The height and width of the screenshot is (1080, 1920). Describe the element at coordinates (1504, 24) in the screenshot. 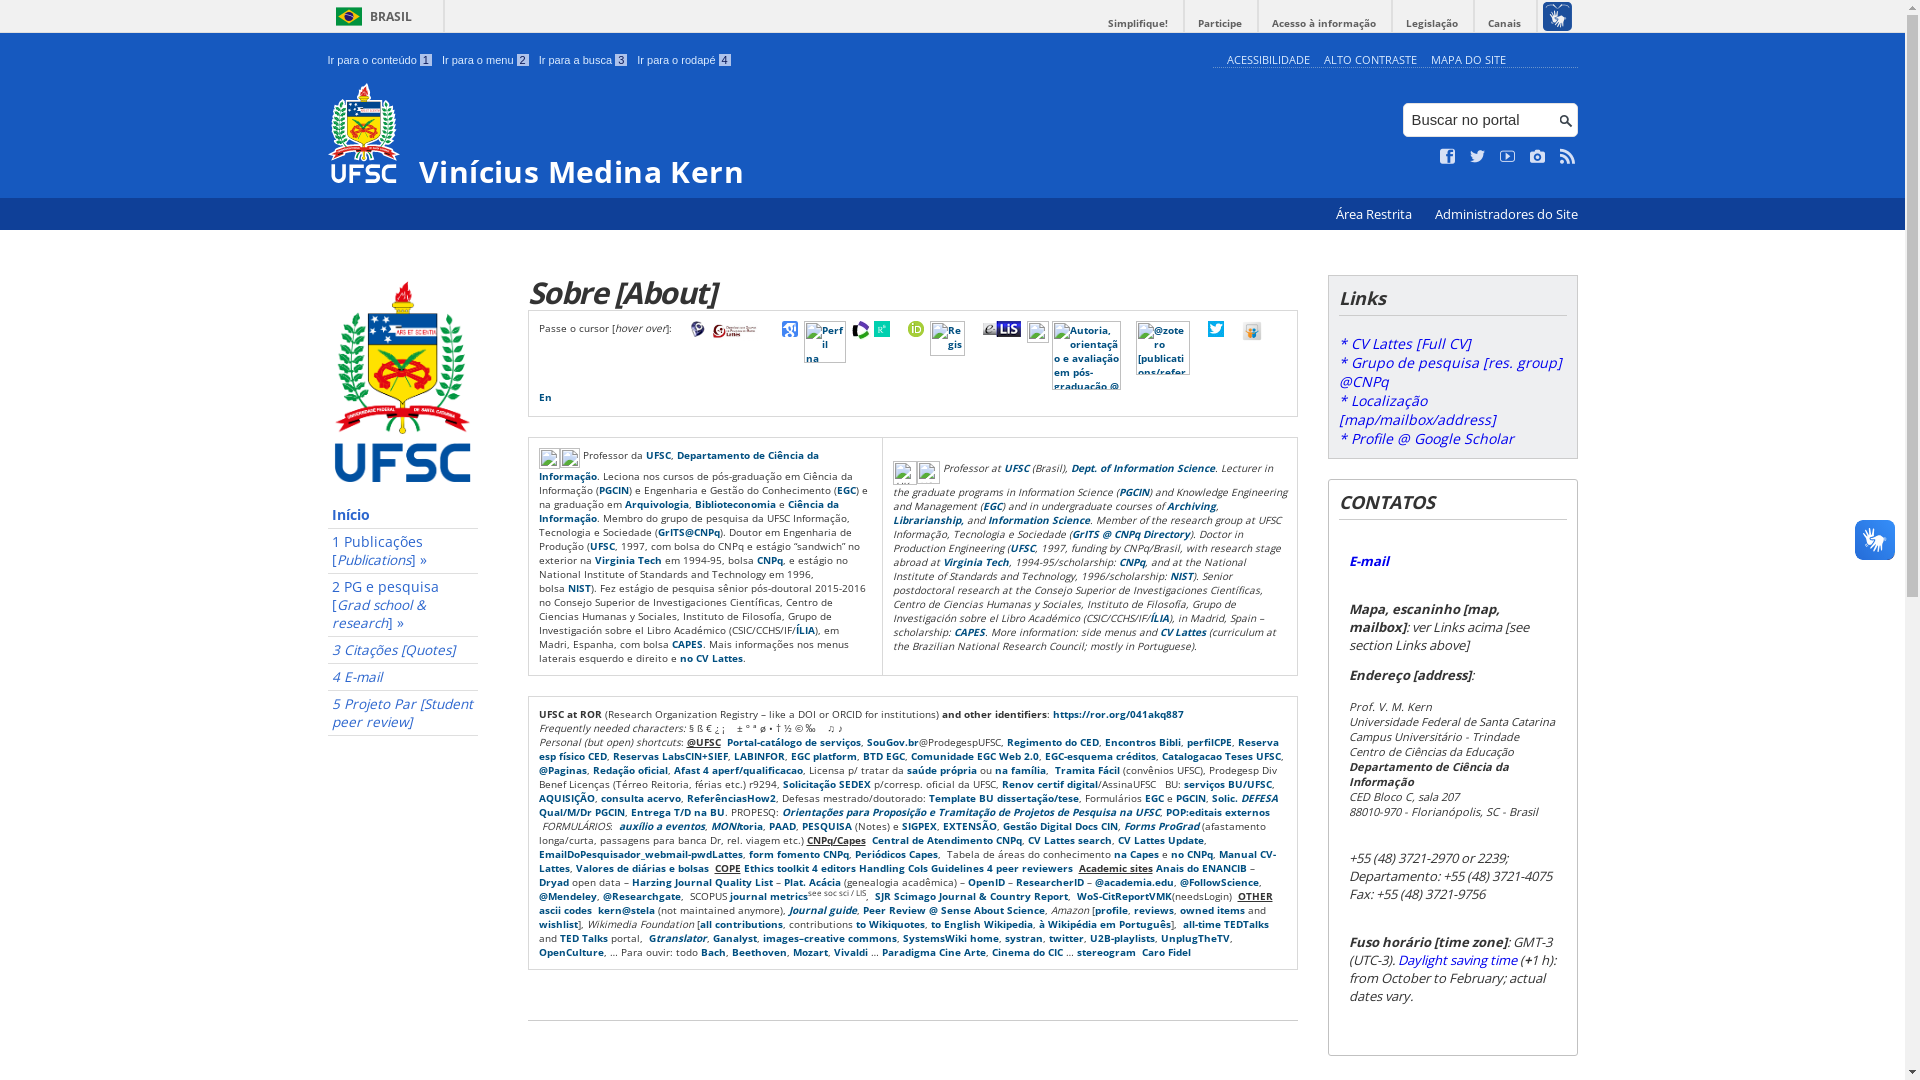

I see `Canais` at that location.